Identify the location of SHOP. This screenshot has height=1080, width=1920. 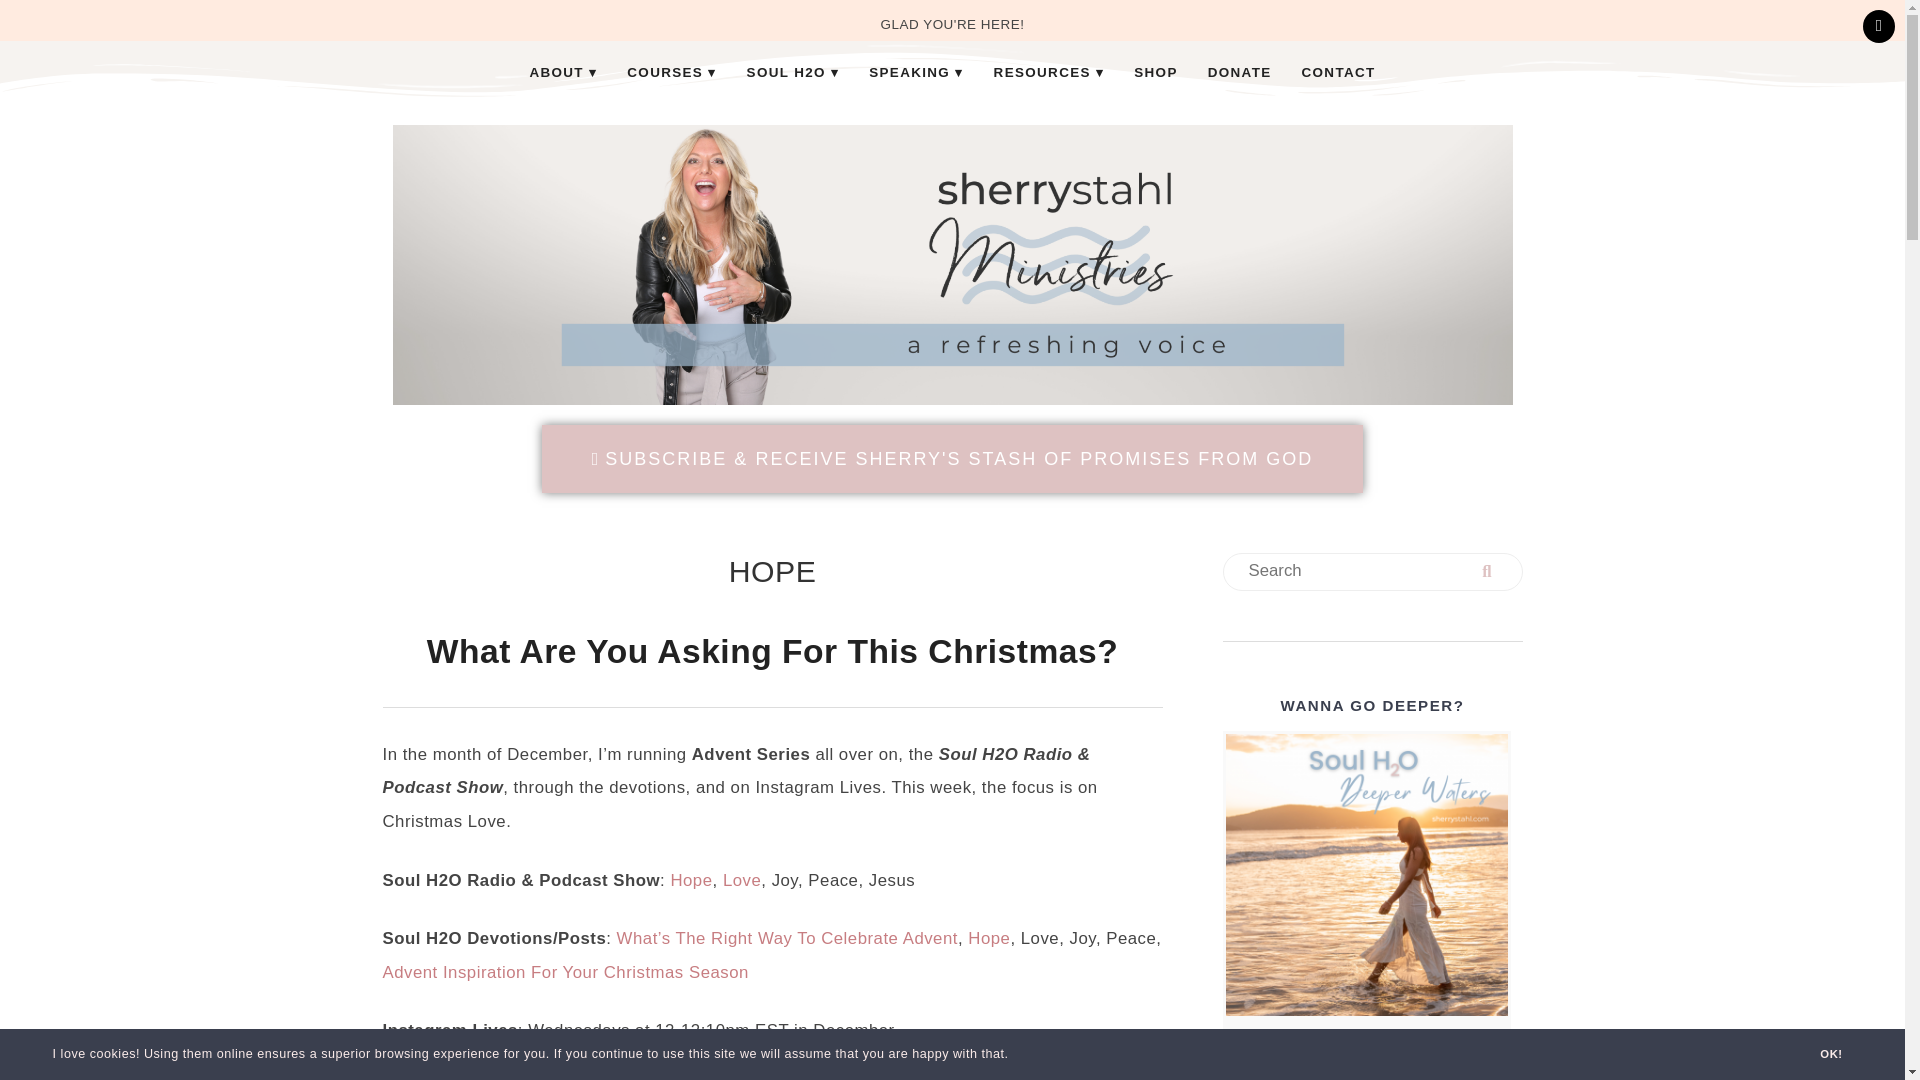
(1156, 72).